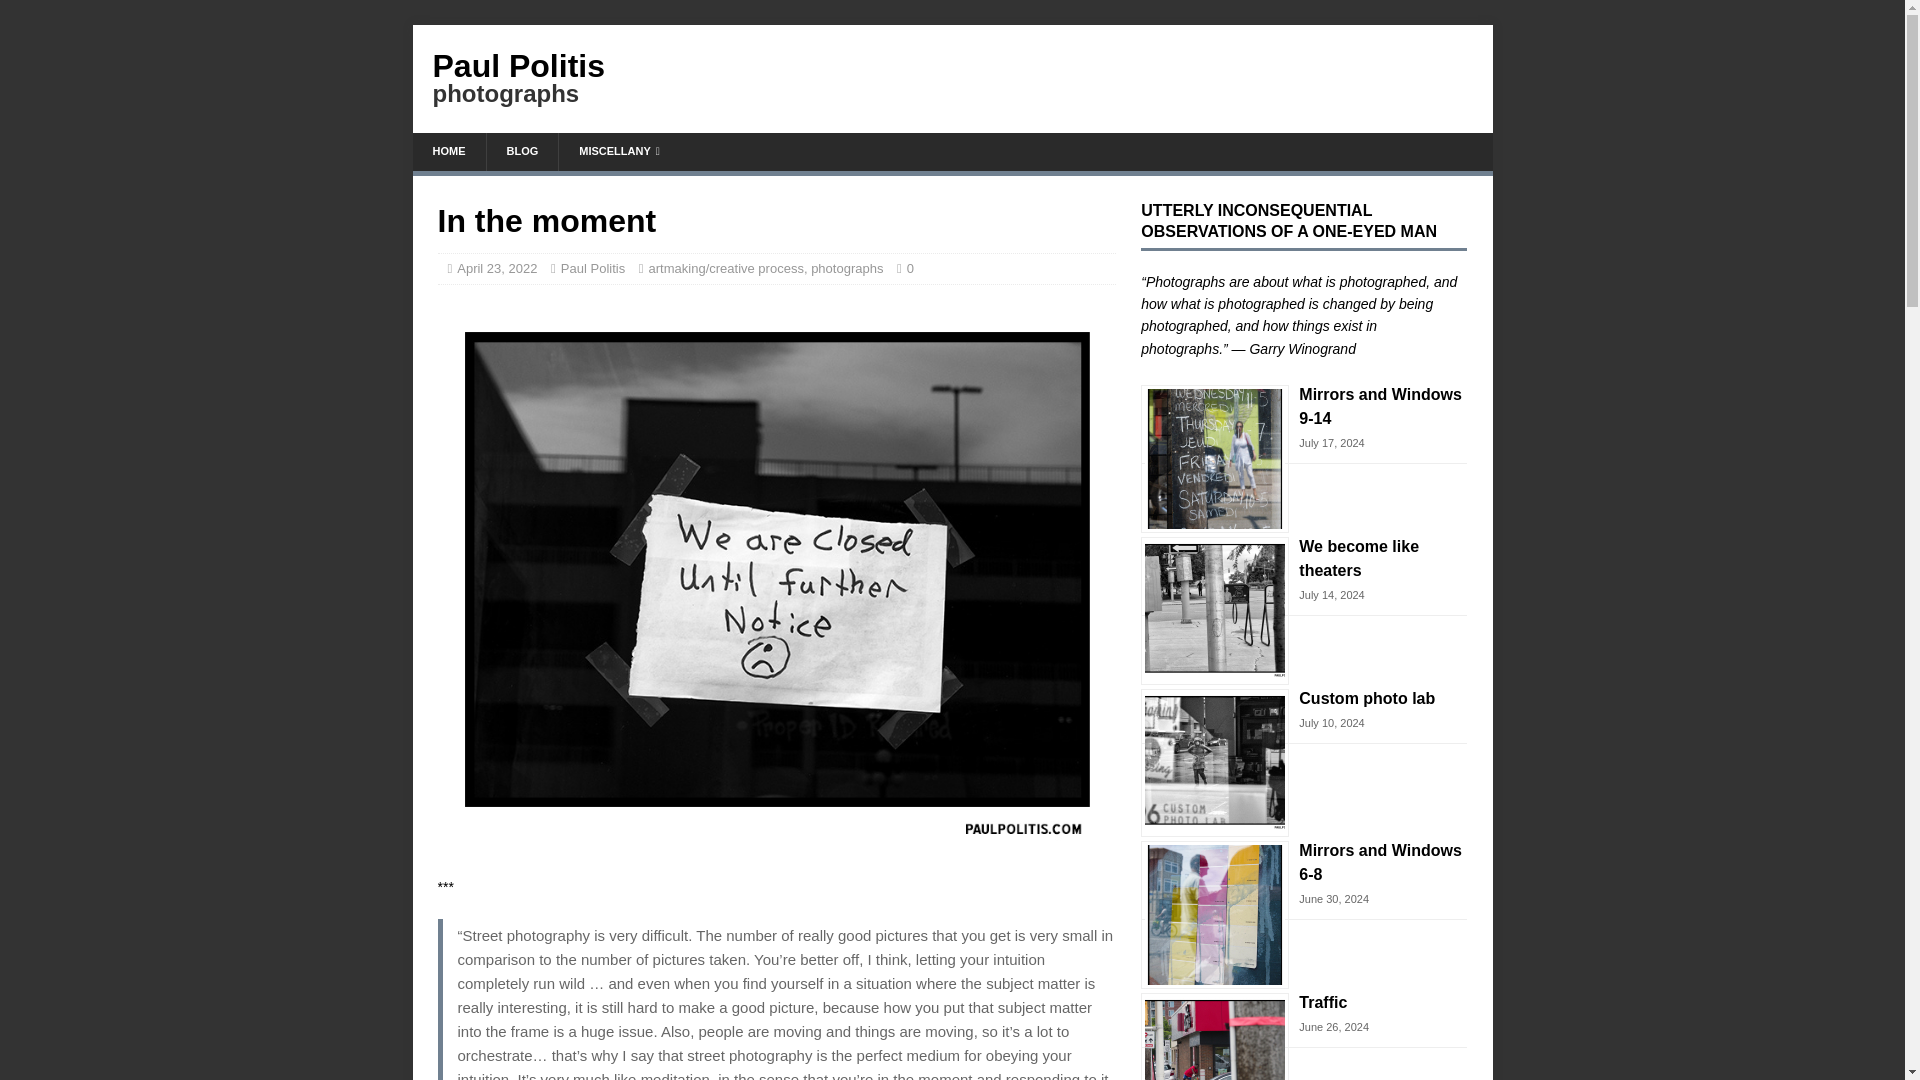  I want to click on MISCELLANY, so click(448, 151).